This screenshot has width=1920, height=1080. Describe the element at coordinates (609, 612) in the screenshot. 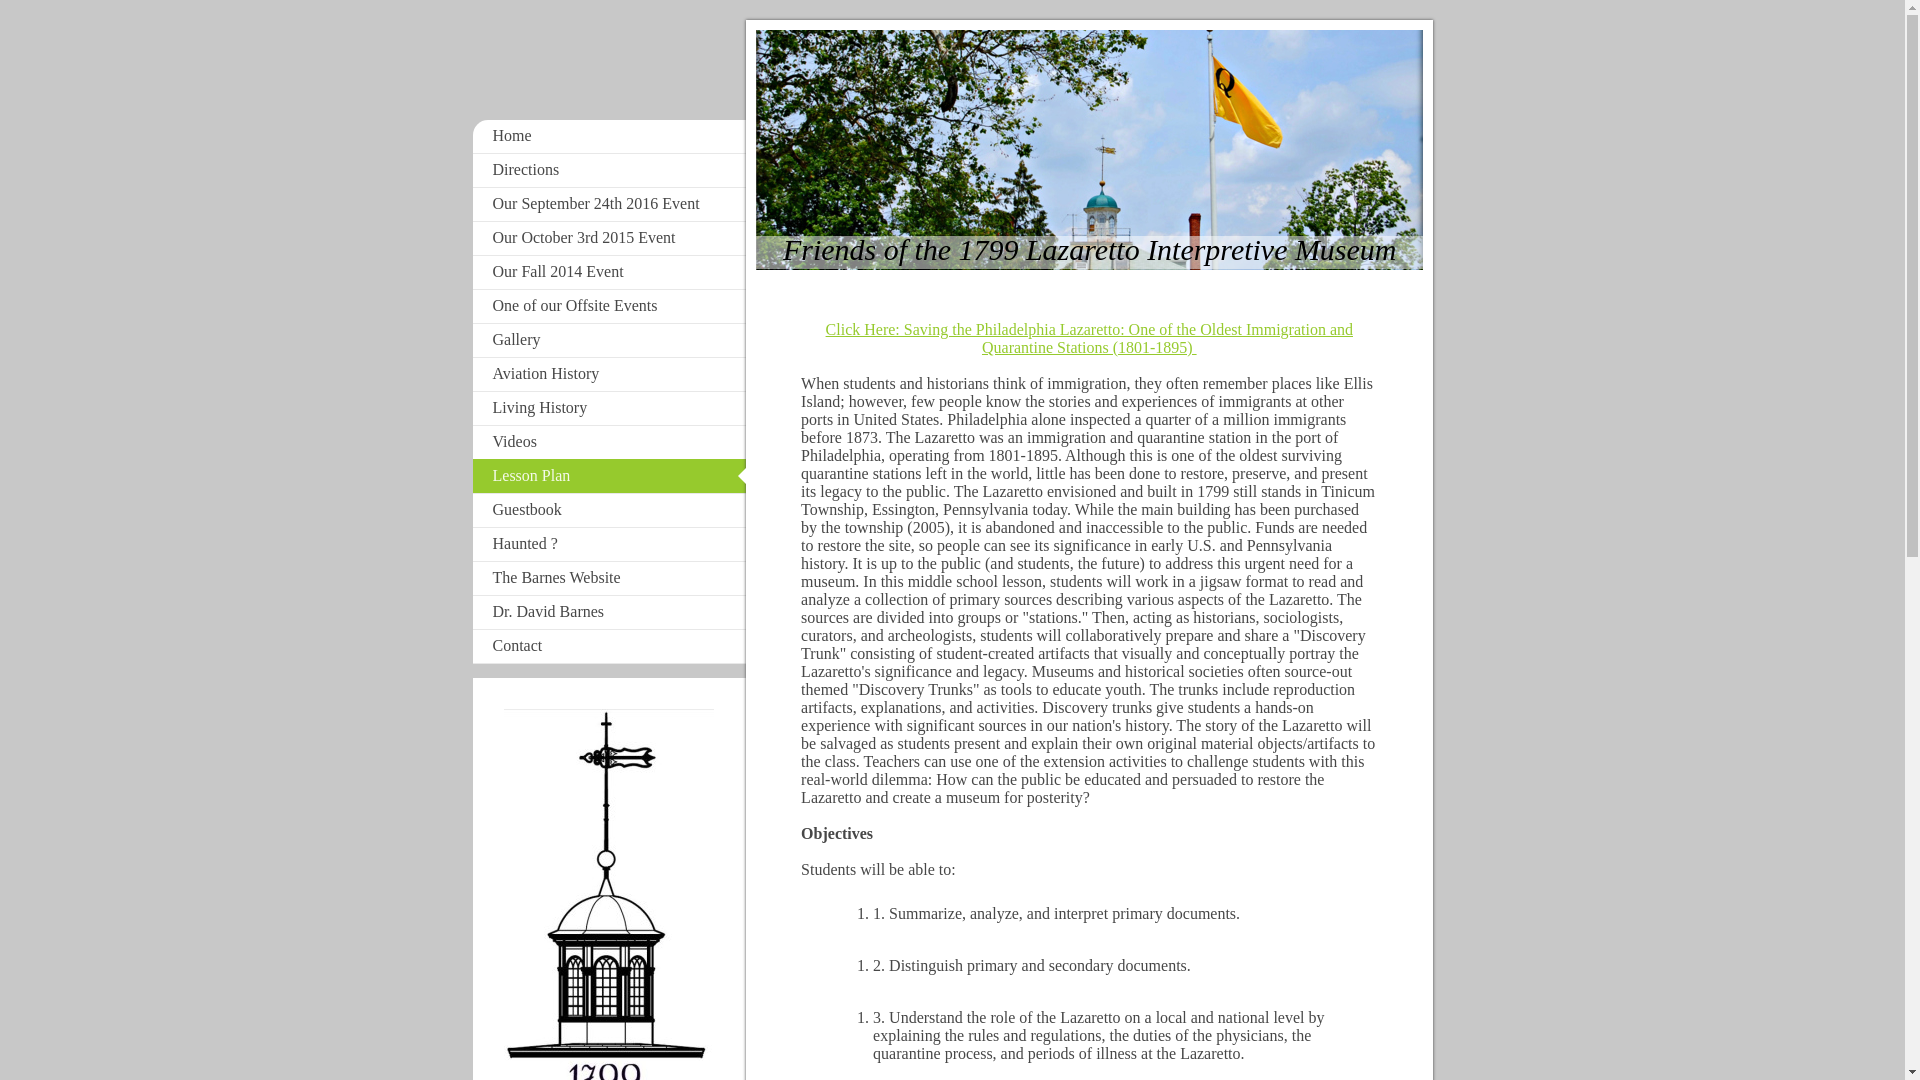

I see `Dr. David Barnes` at that location.